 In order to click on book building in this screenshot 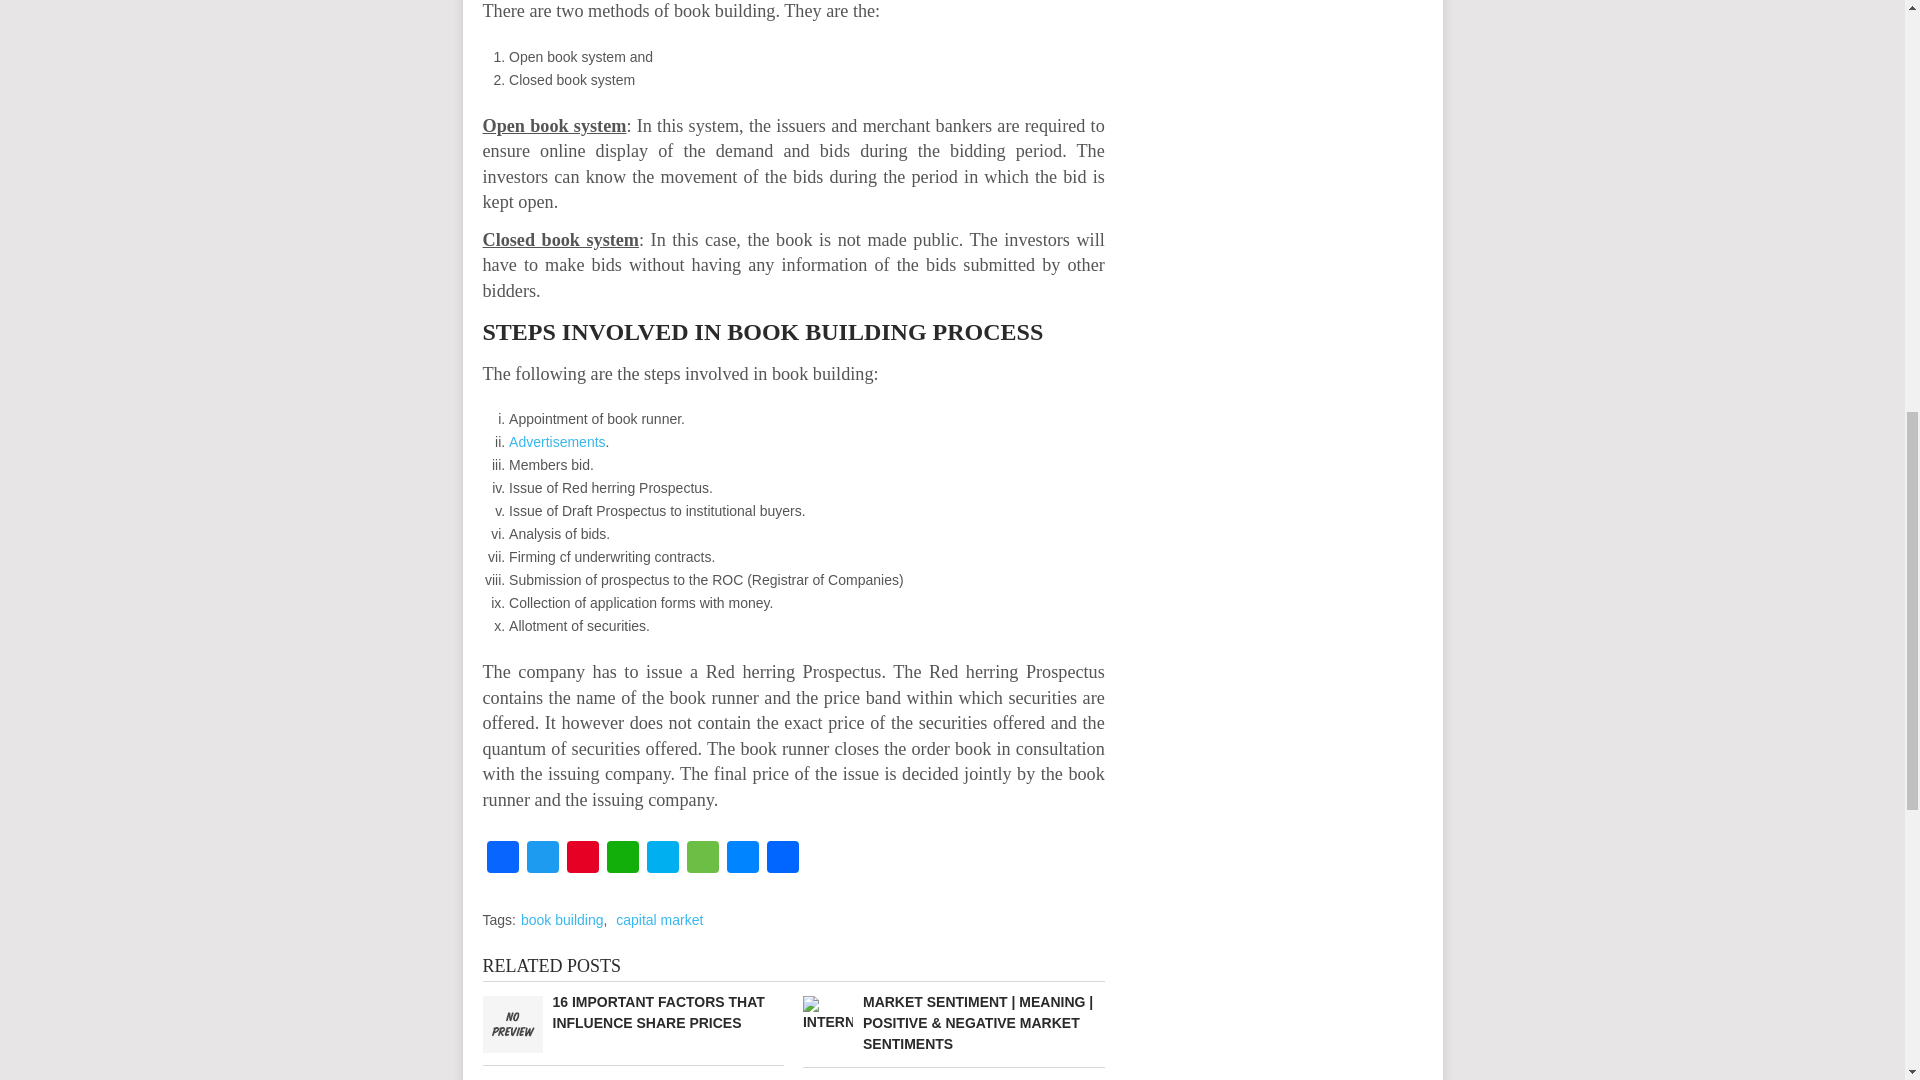, I will do `click(562, 919)`.